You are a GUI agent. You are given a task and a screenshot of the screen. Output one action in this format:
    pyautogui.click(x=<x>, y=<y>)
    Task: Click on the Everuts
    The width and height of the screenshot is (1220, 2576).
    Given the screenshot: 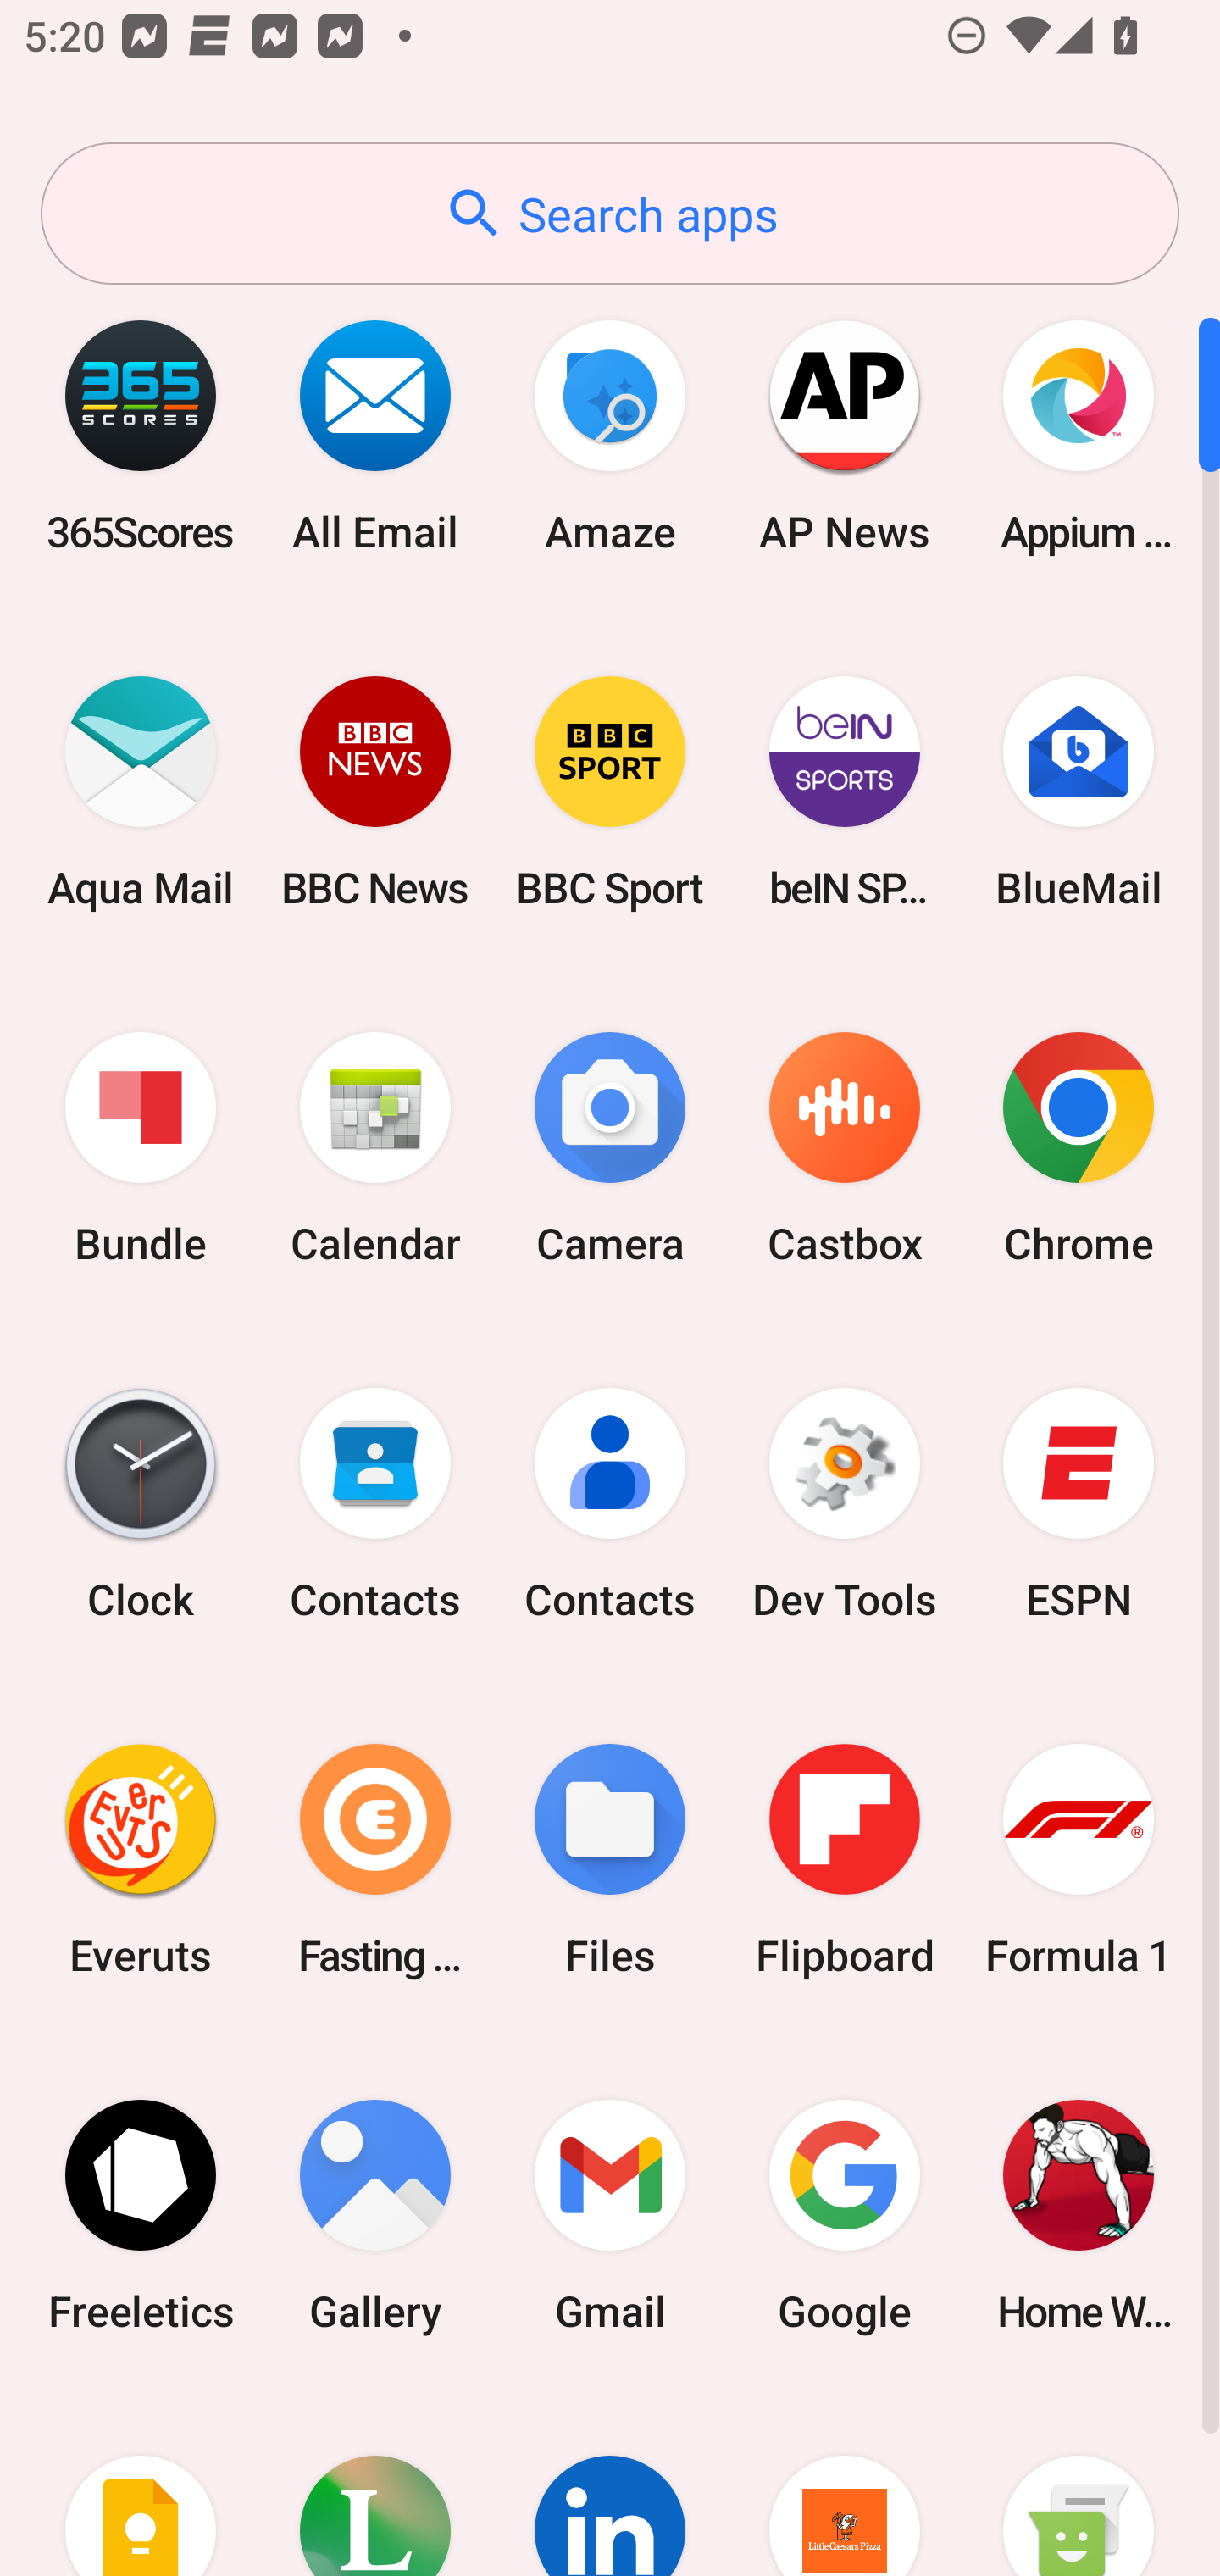 What is the action you would take?
    pyautogui.click(x=141, y=1859)
    